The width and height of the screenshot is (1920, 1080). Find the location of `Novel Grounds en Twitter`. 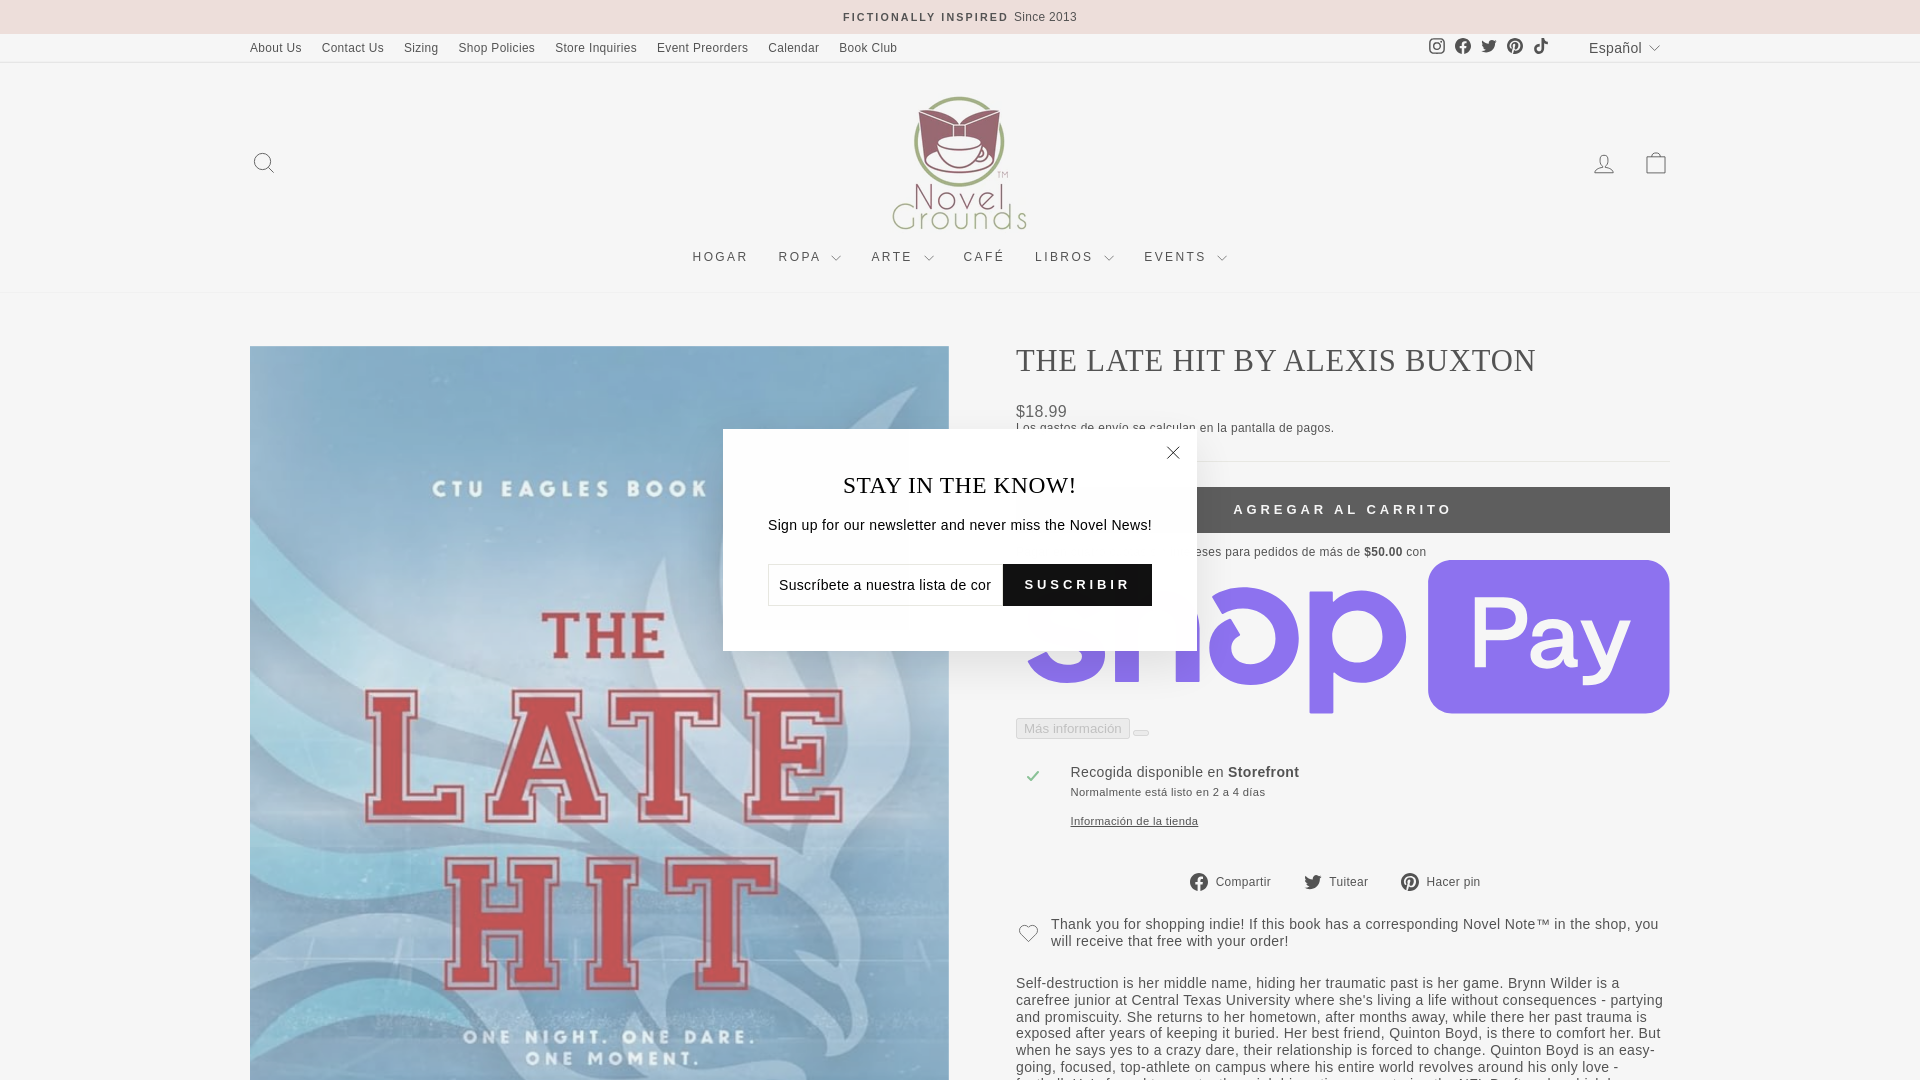

Novel Grounds en Twitter is located at coordinates (1488, 47).